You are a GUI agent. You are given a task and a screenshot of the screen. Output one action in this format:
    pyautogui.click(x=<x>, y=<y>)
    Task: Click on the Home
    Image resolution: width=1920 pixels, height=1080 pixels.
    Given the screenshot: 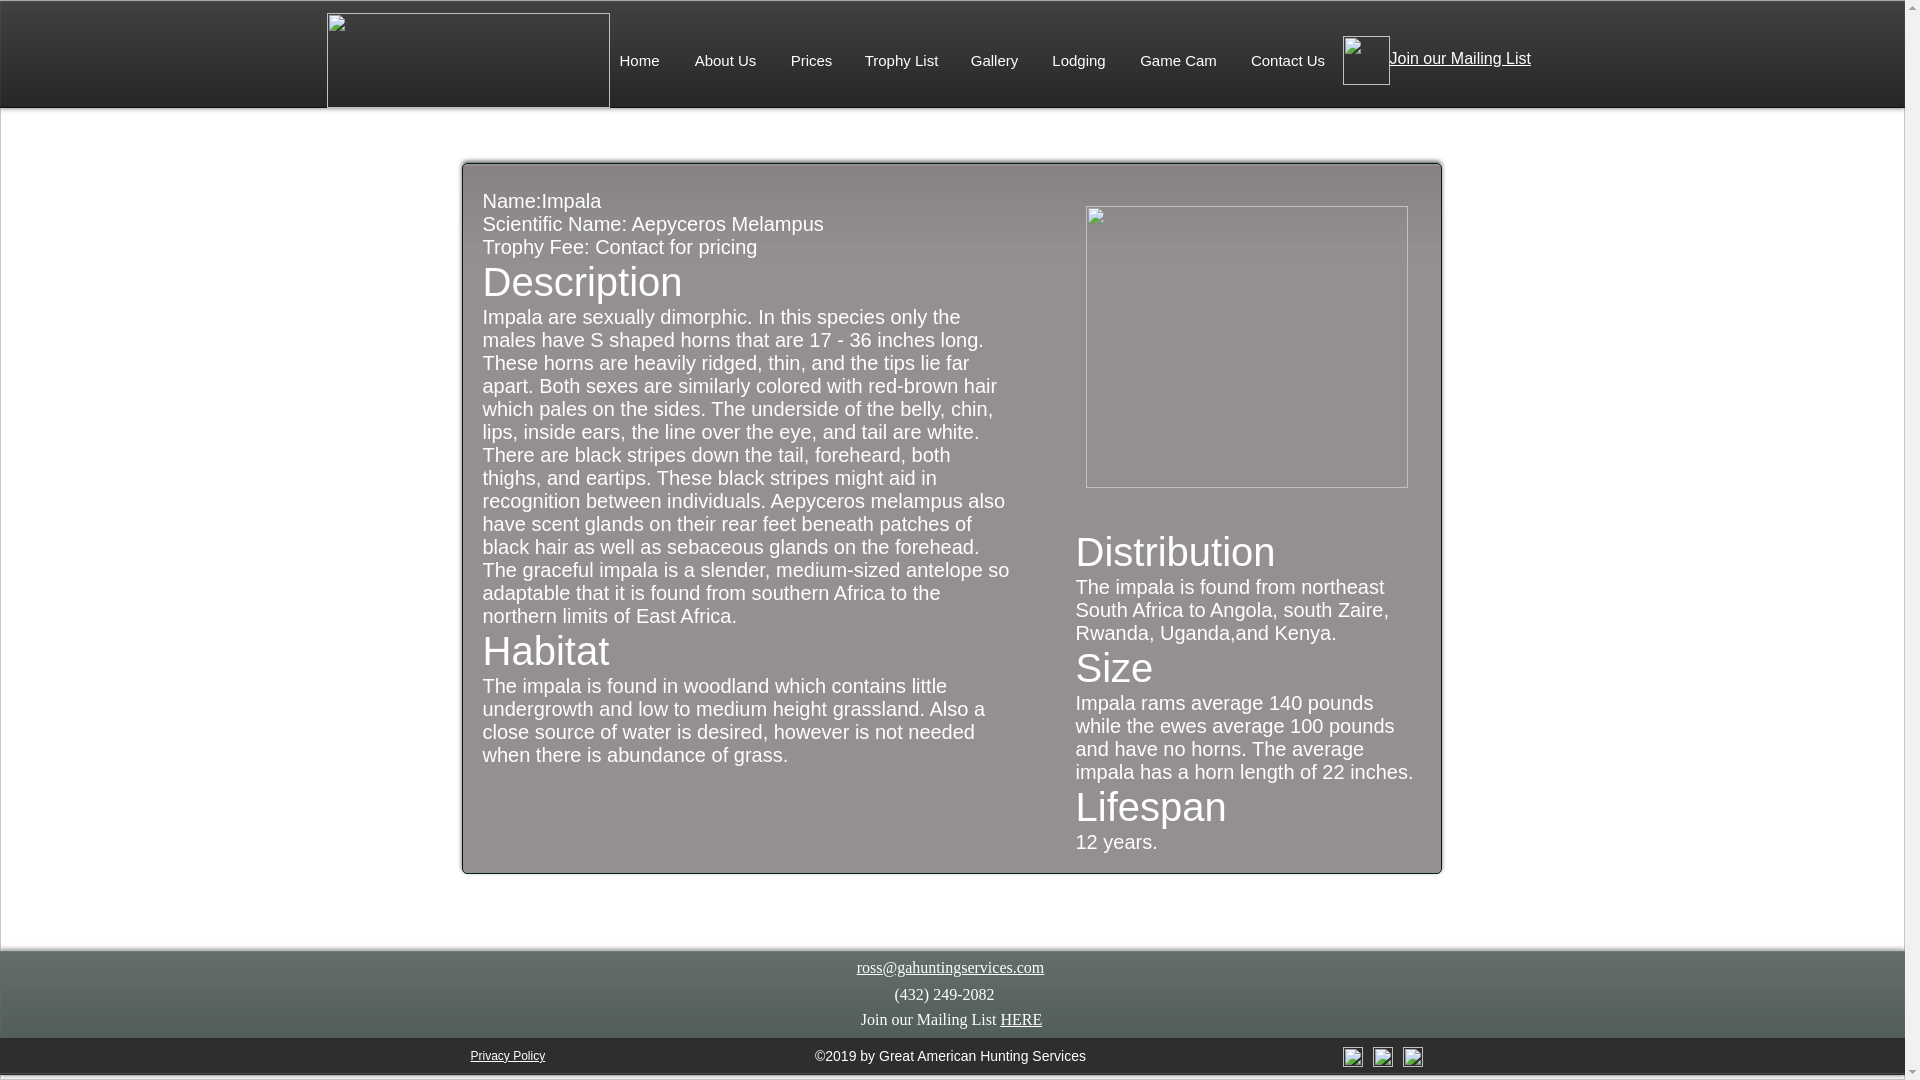 What is the action you would take?
    pyautogui.click(x=638, y=60)
    